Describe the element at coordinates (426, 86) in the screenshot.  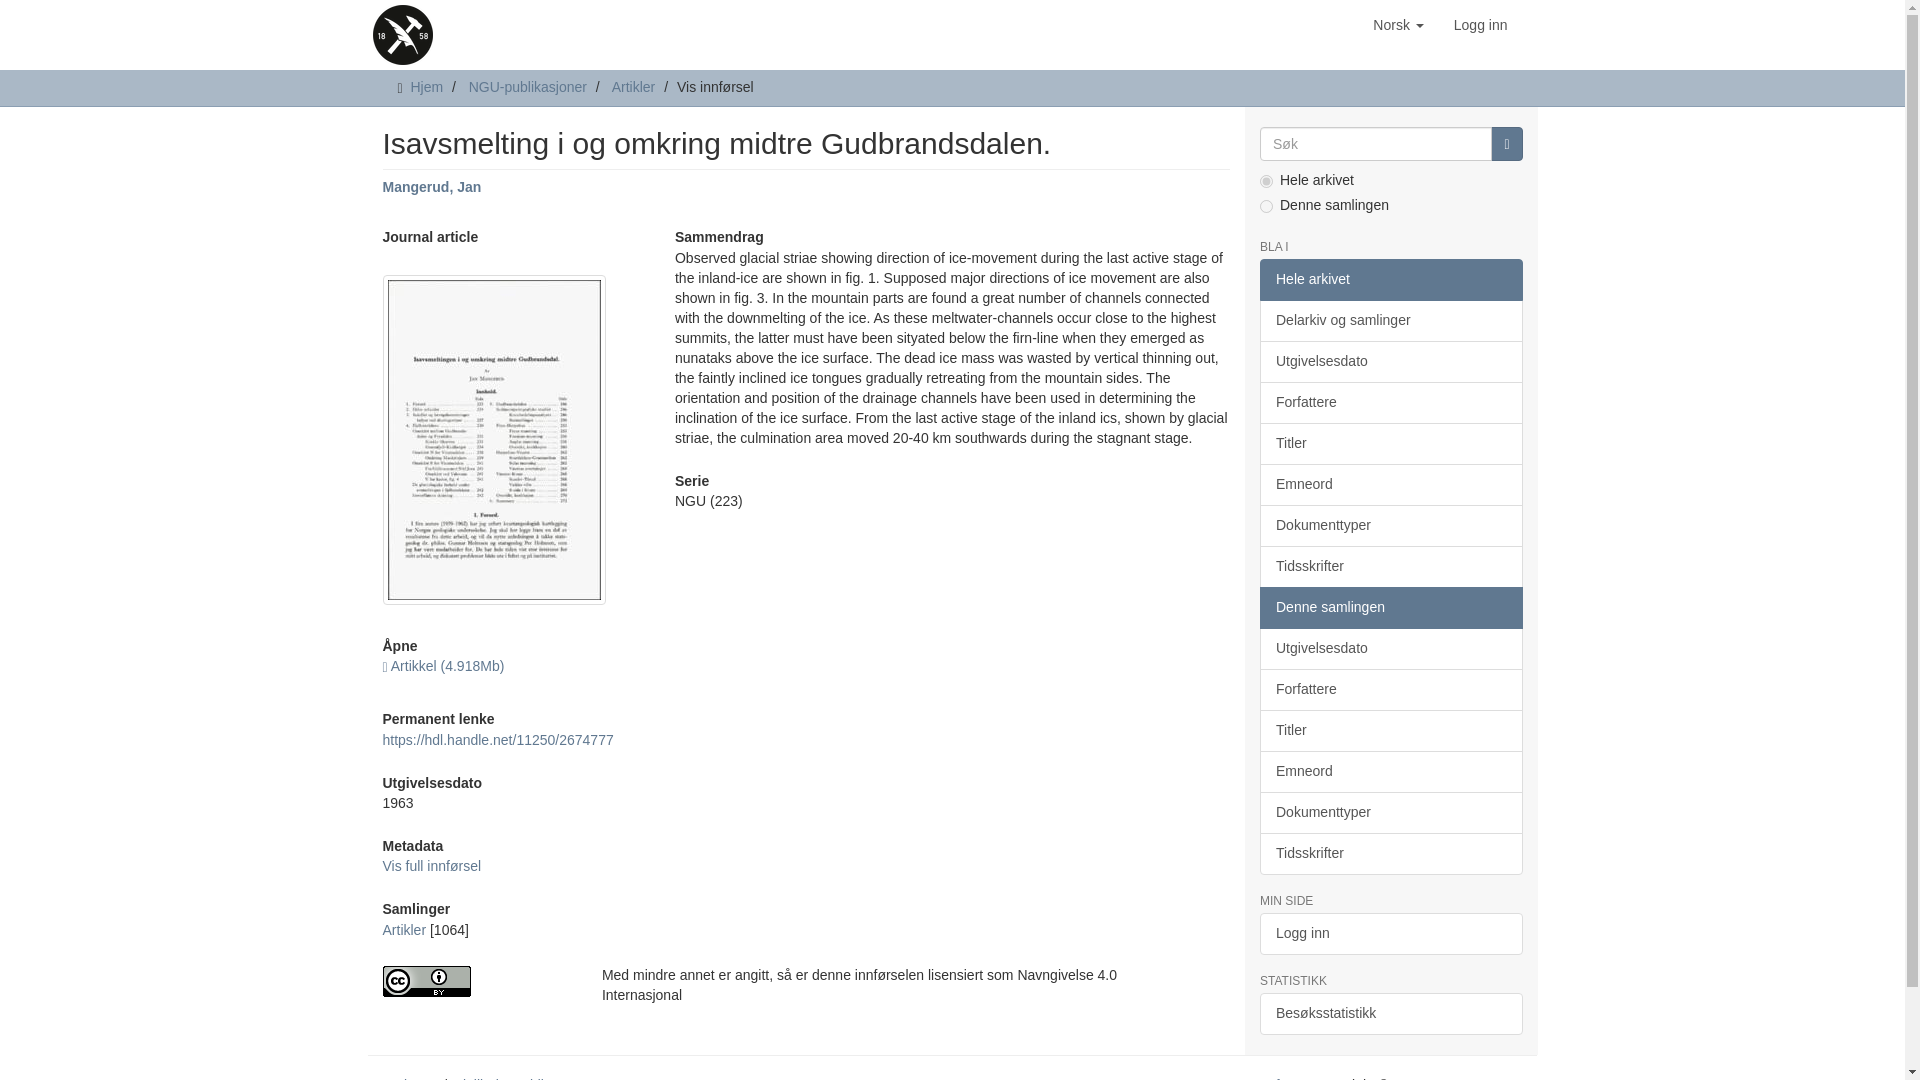
I see `Hjem` at that location.